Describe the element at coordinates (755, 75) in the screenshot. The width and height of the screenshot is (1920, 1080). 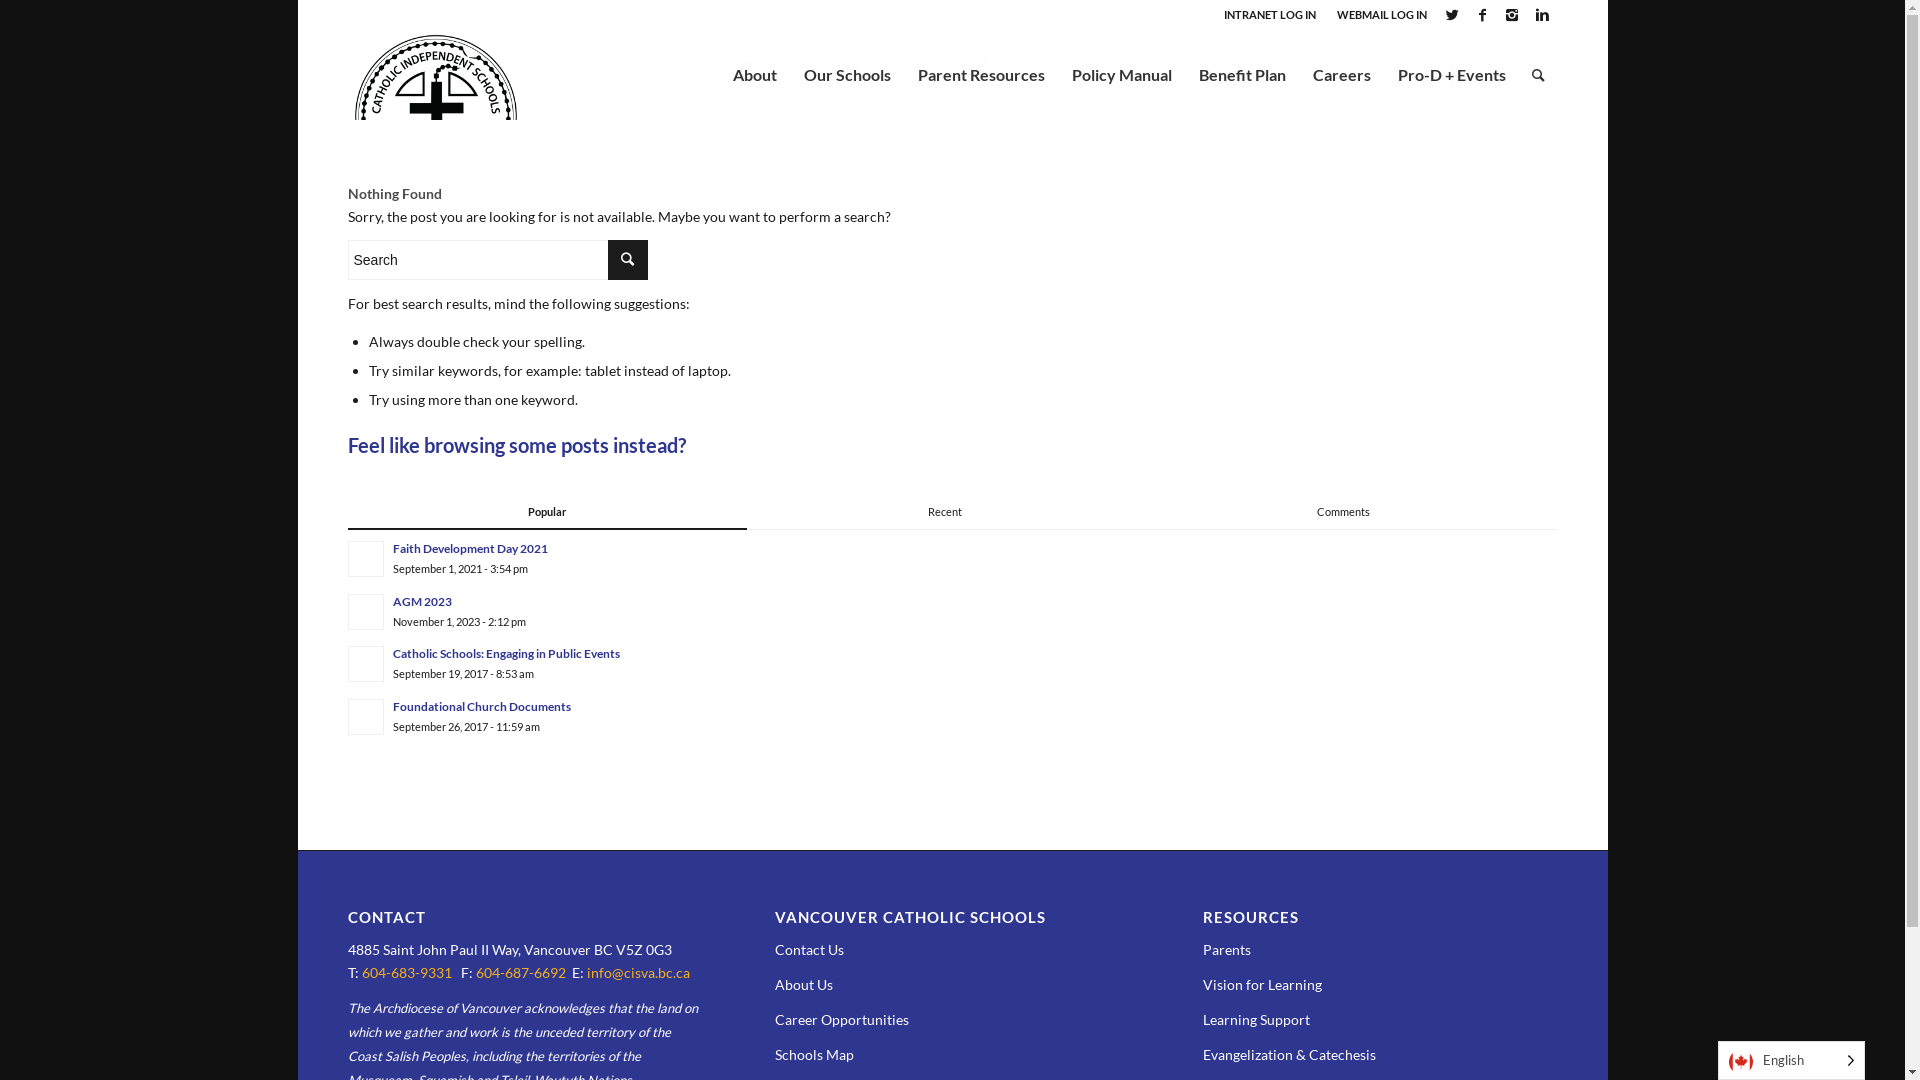
I see `About` at that location.